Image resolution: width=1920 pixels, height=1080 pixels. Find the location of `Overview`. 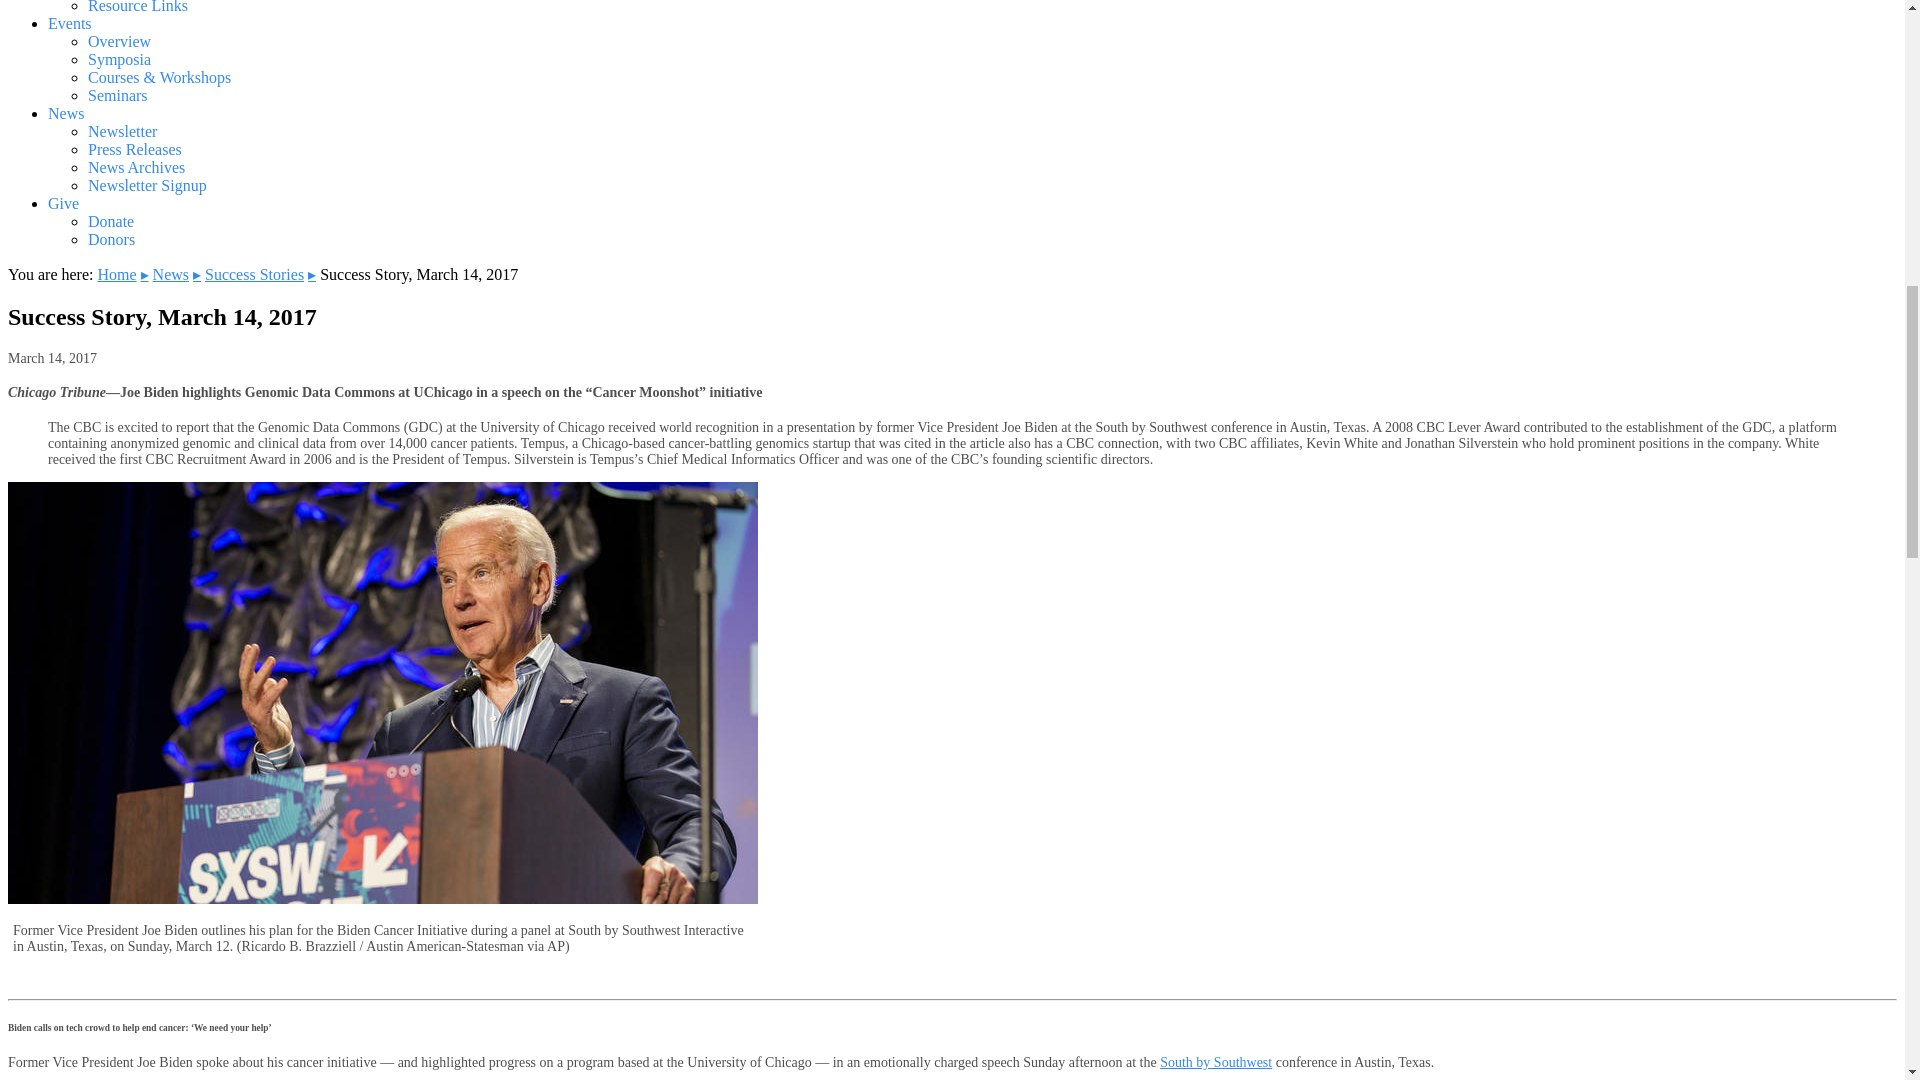

Overview is located at coordinates (120, 41).